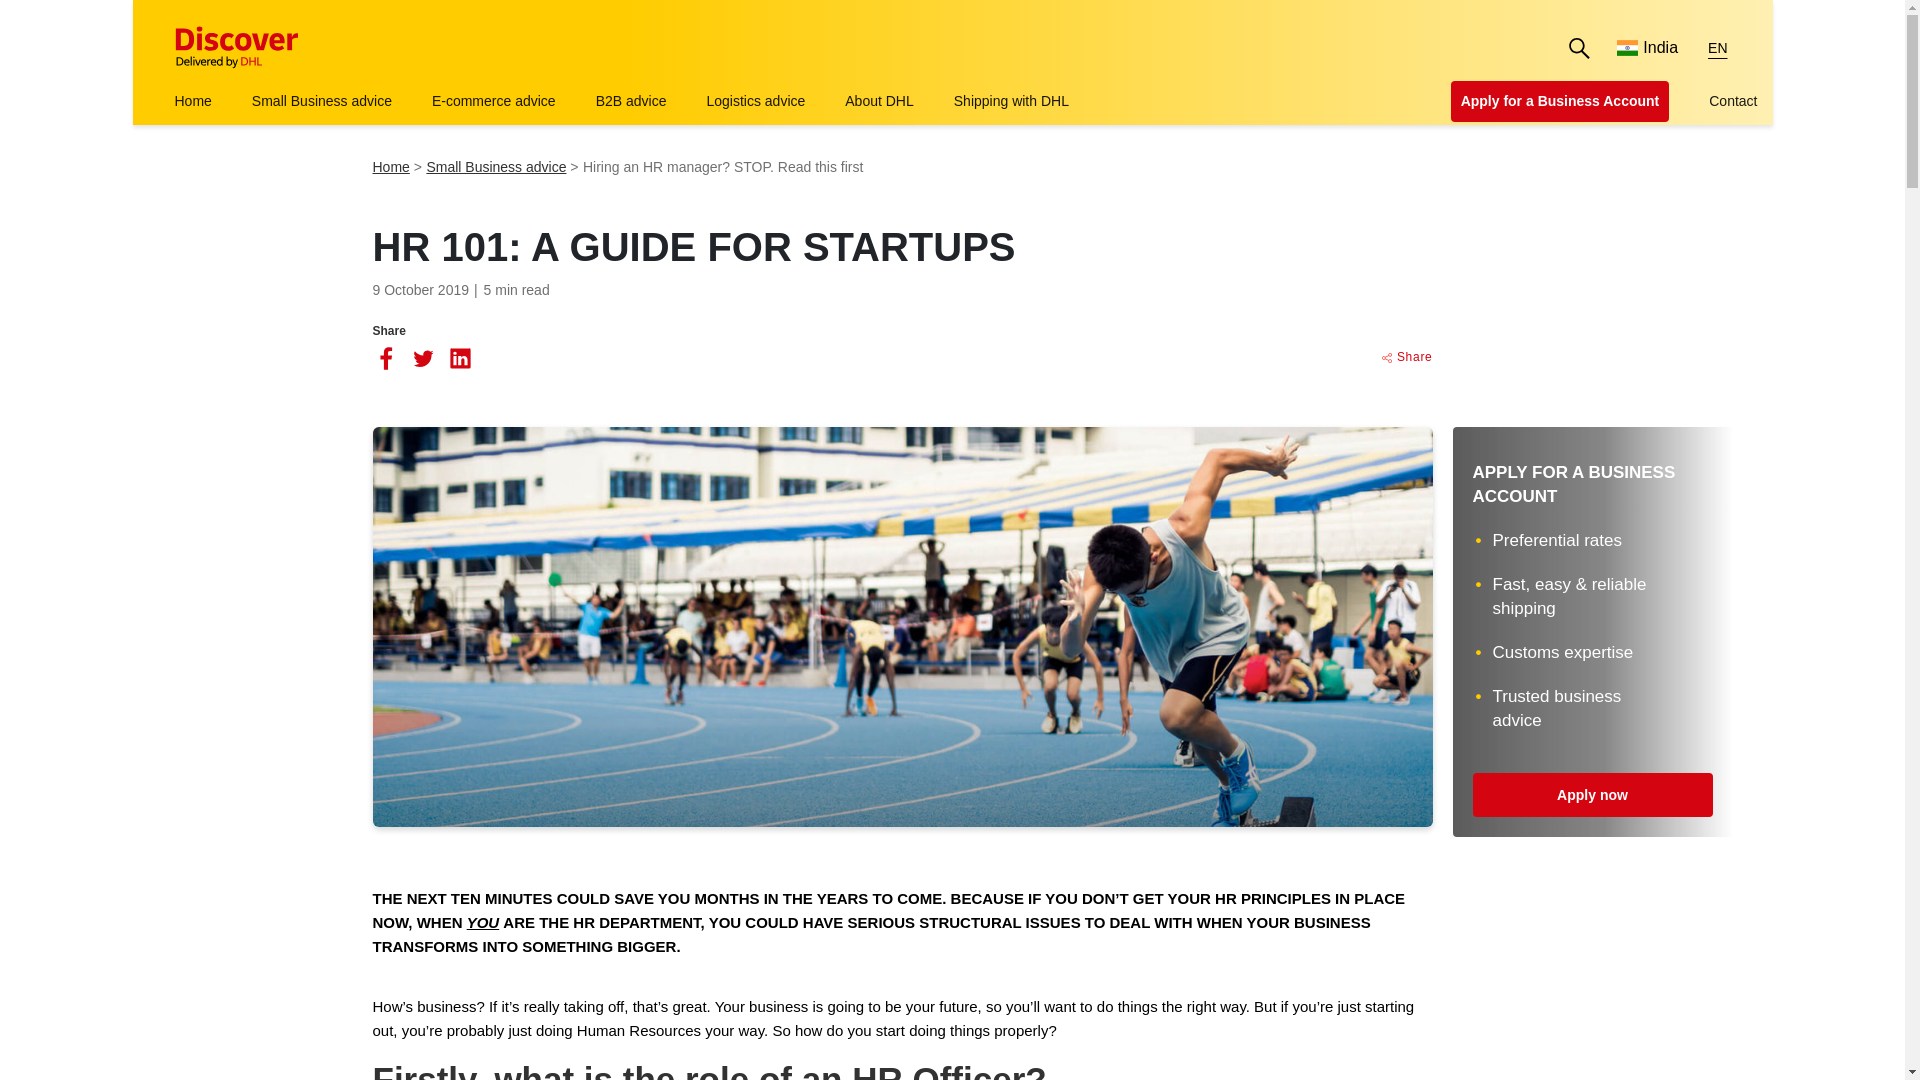 This screenshot has height=1080, width=1920. What do you see at coordinates (1592, 794) in the screenshot?
I see `Apply now` at bounding box center [1592, 794].